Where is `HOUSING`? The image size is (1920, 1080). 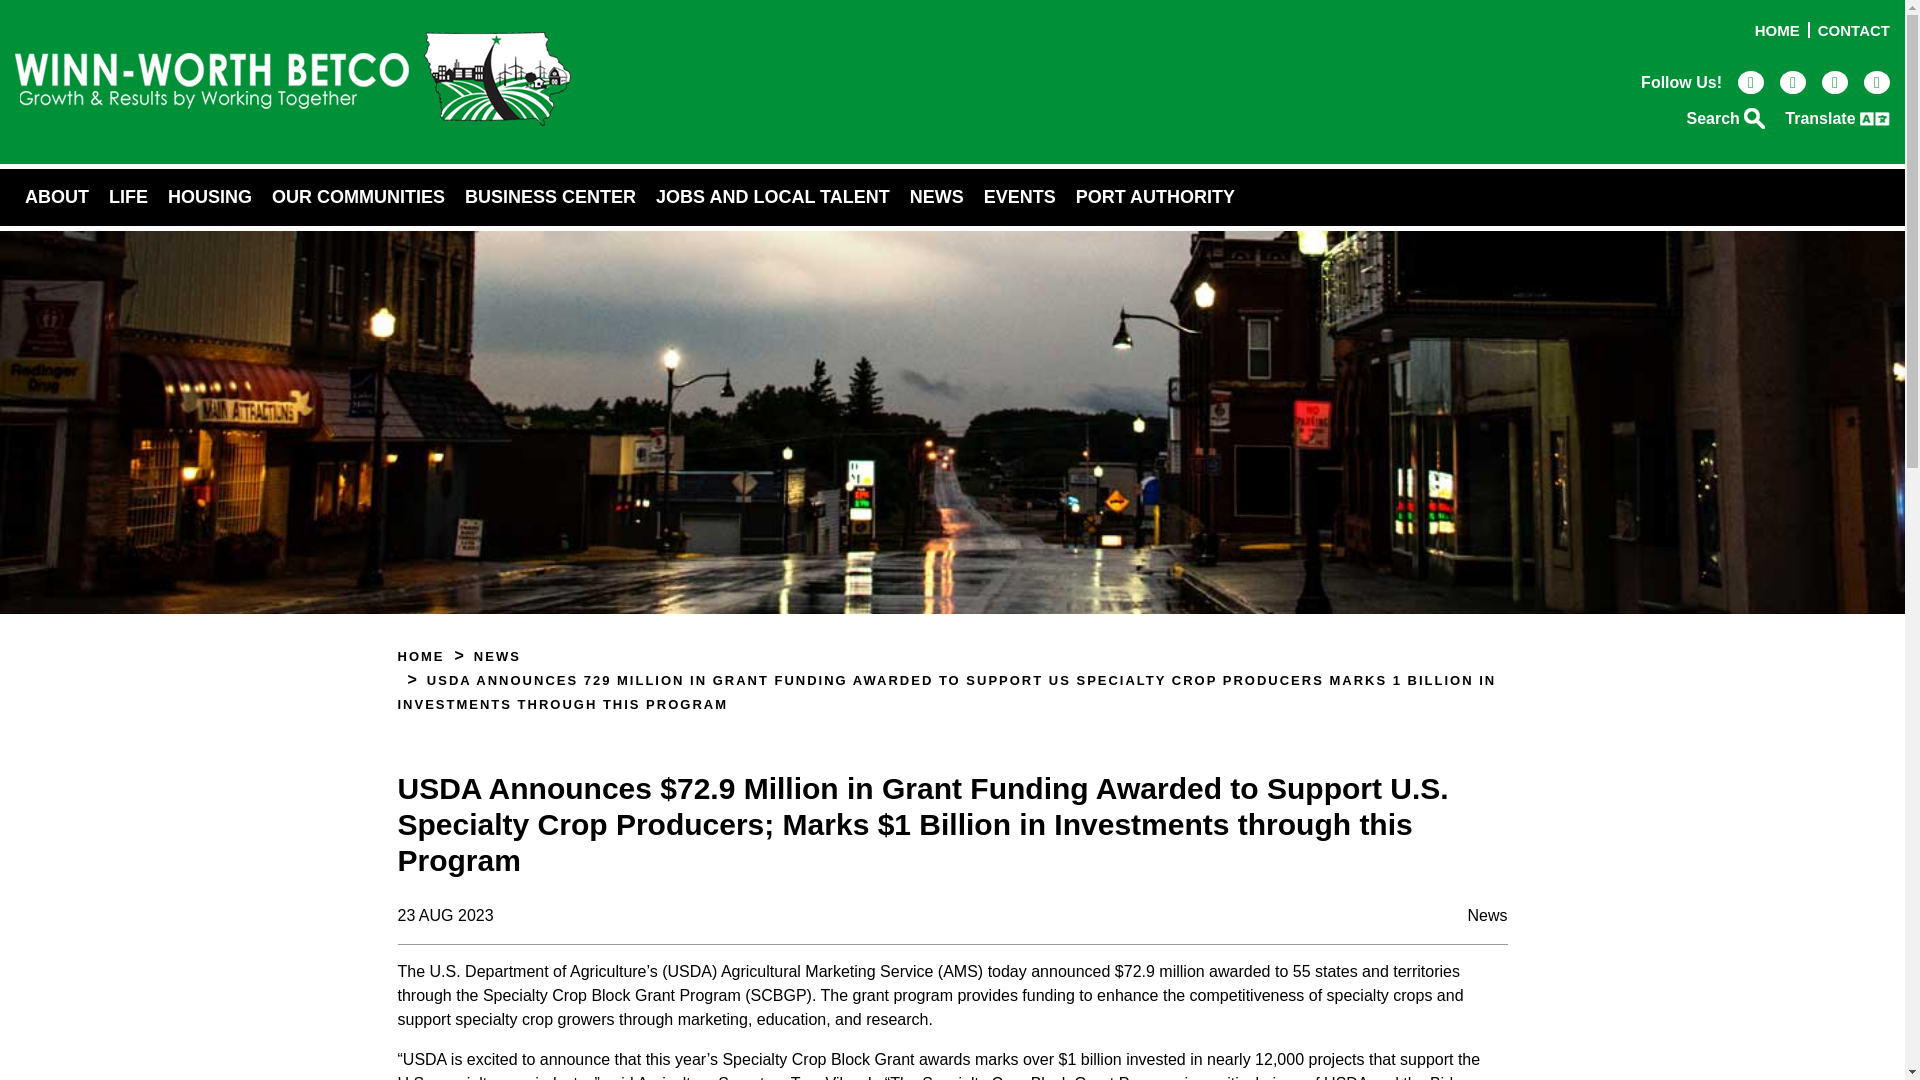
HOUSING is located at coordinates (209, 196).